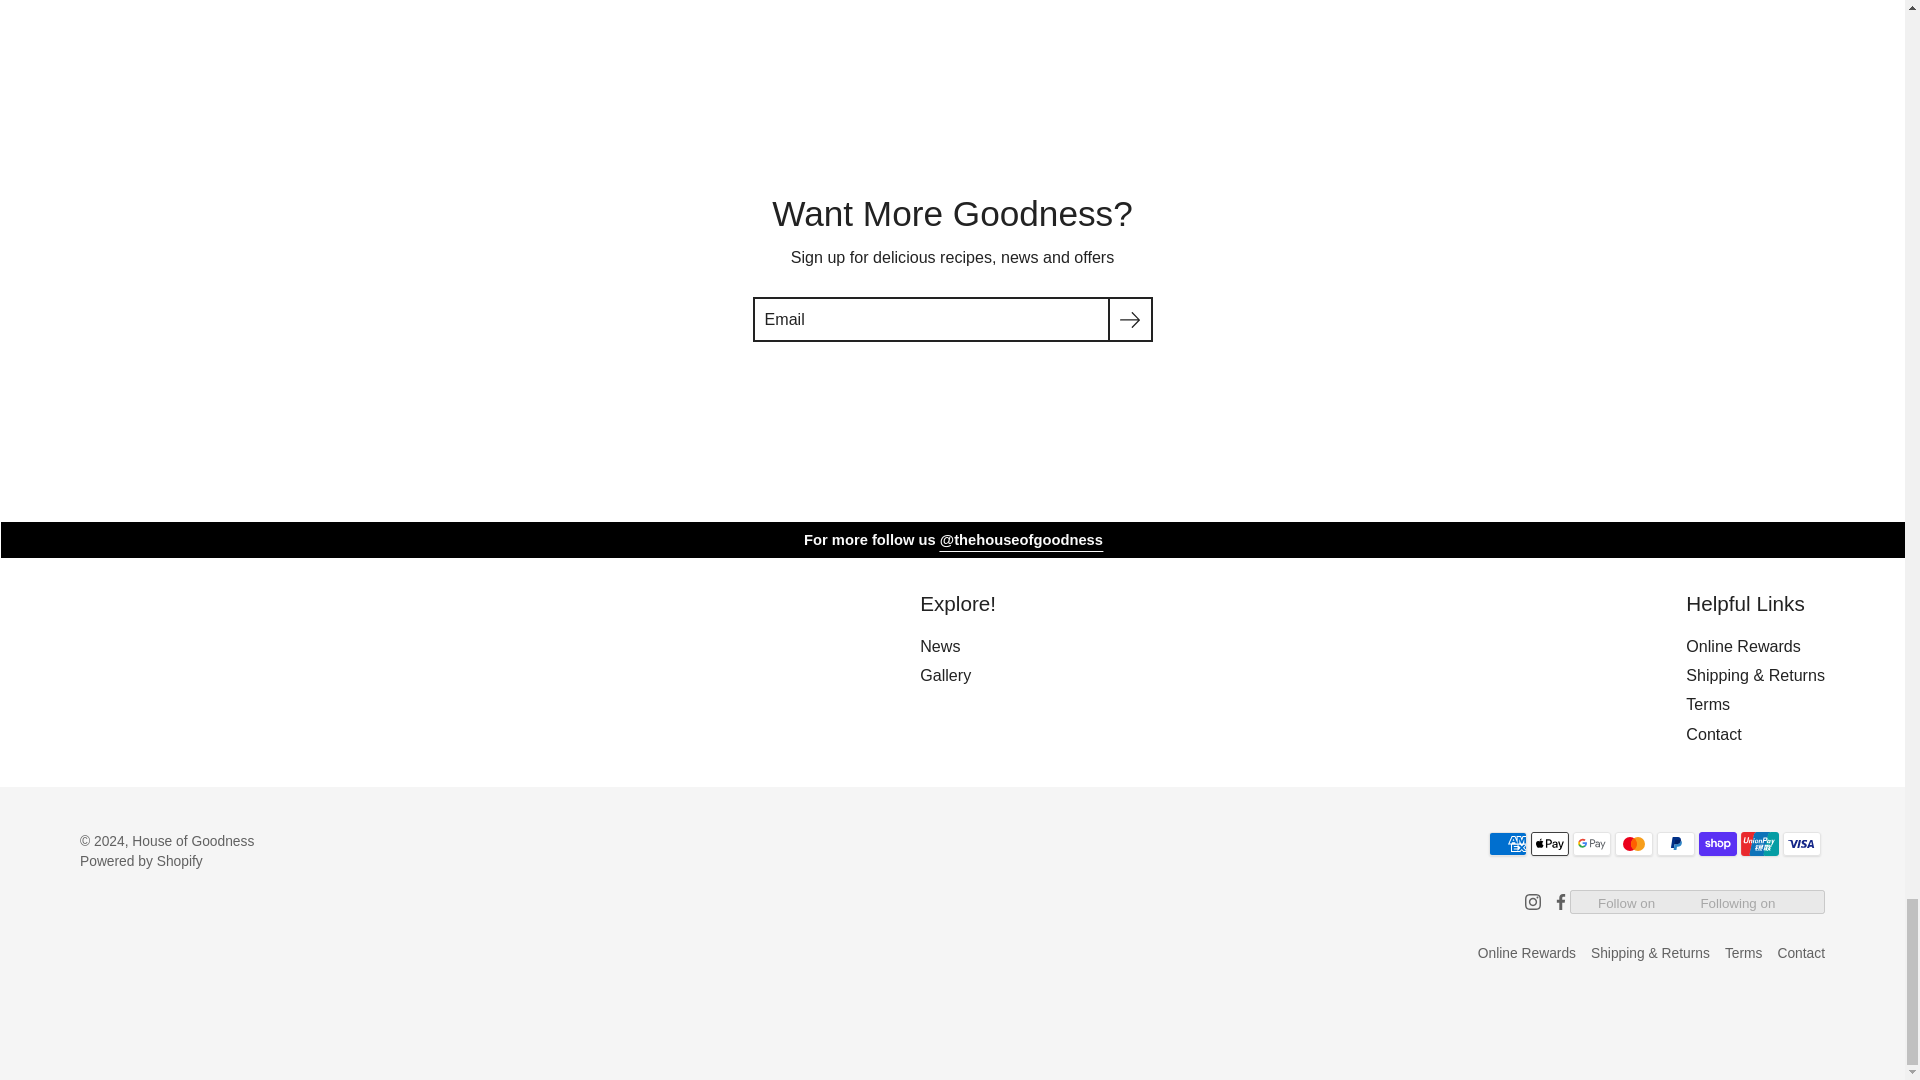 The image size is (1920, 1080). I want to click on Mastercard, so click(1634, 844).